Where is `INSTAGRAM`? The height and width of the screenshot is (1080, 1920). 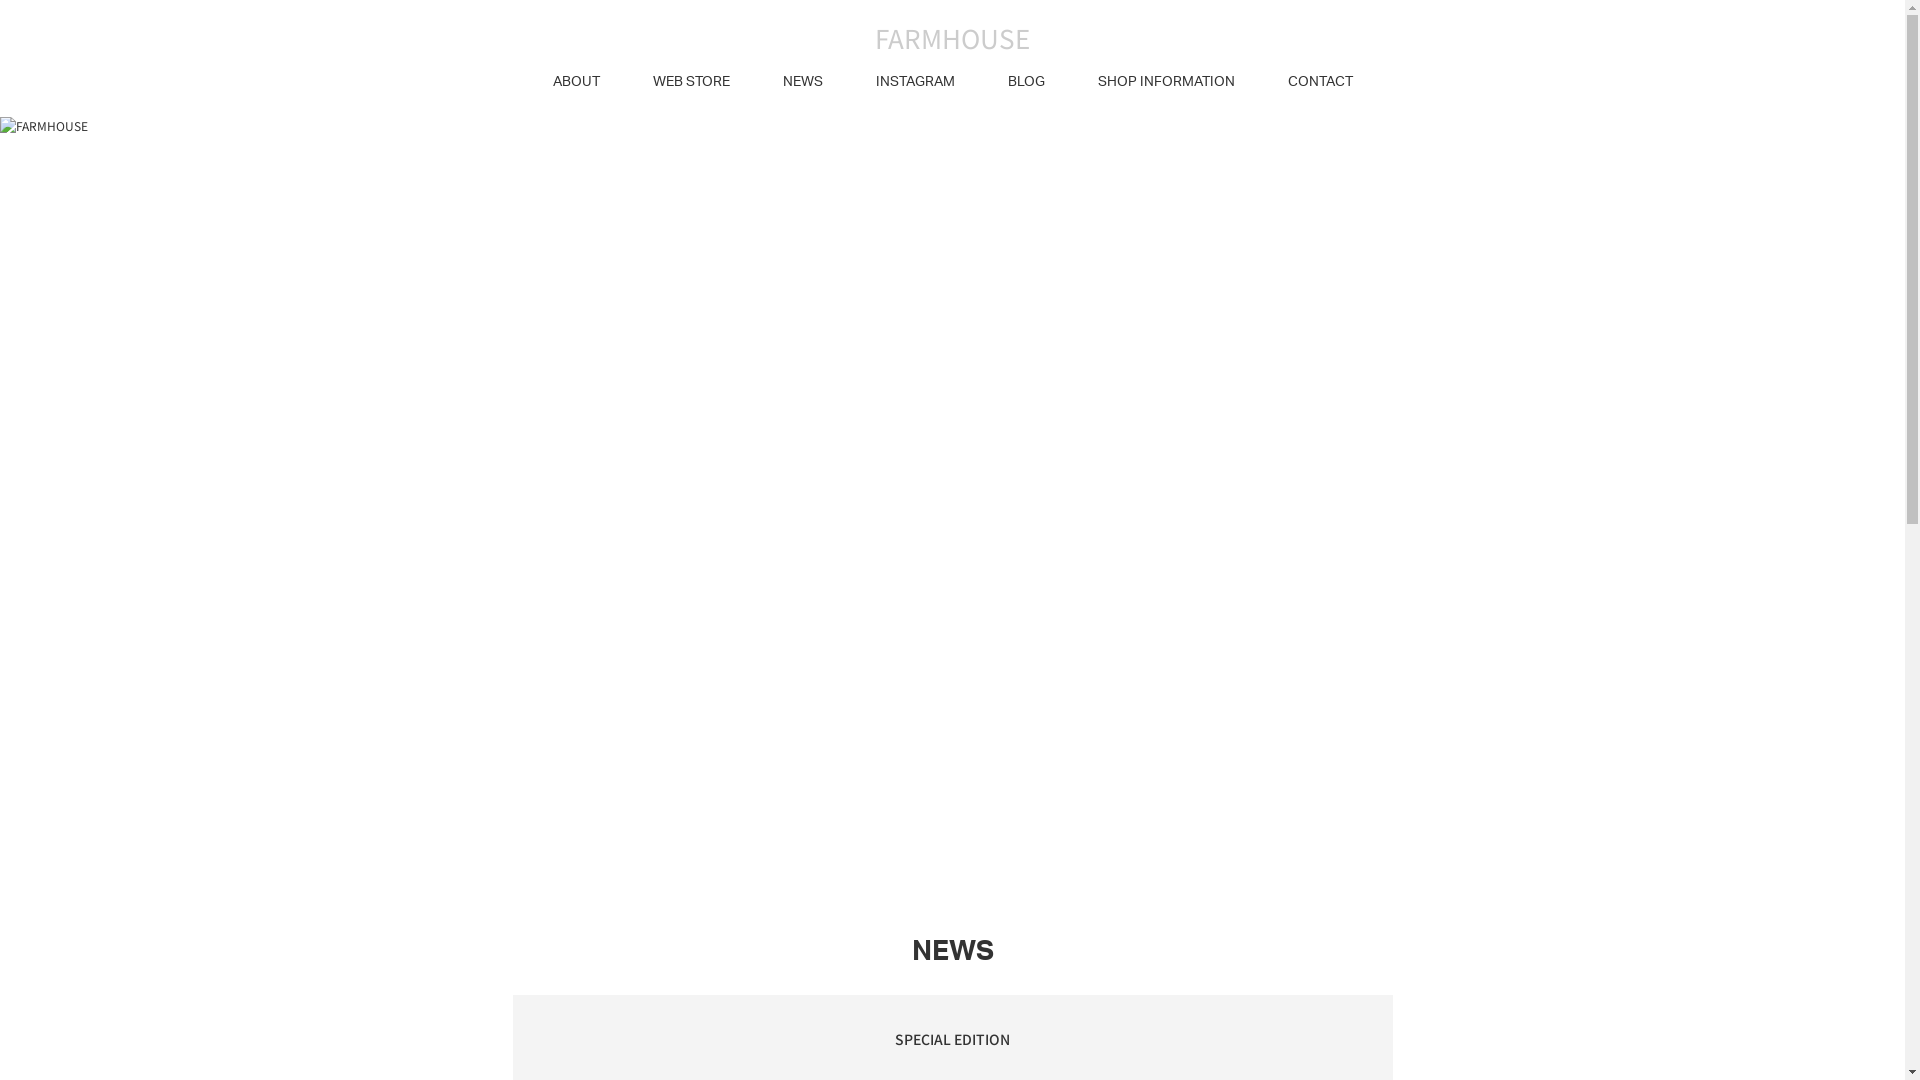
INSTAGRAM is located at coordinates (916, 82).